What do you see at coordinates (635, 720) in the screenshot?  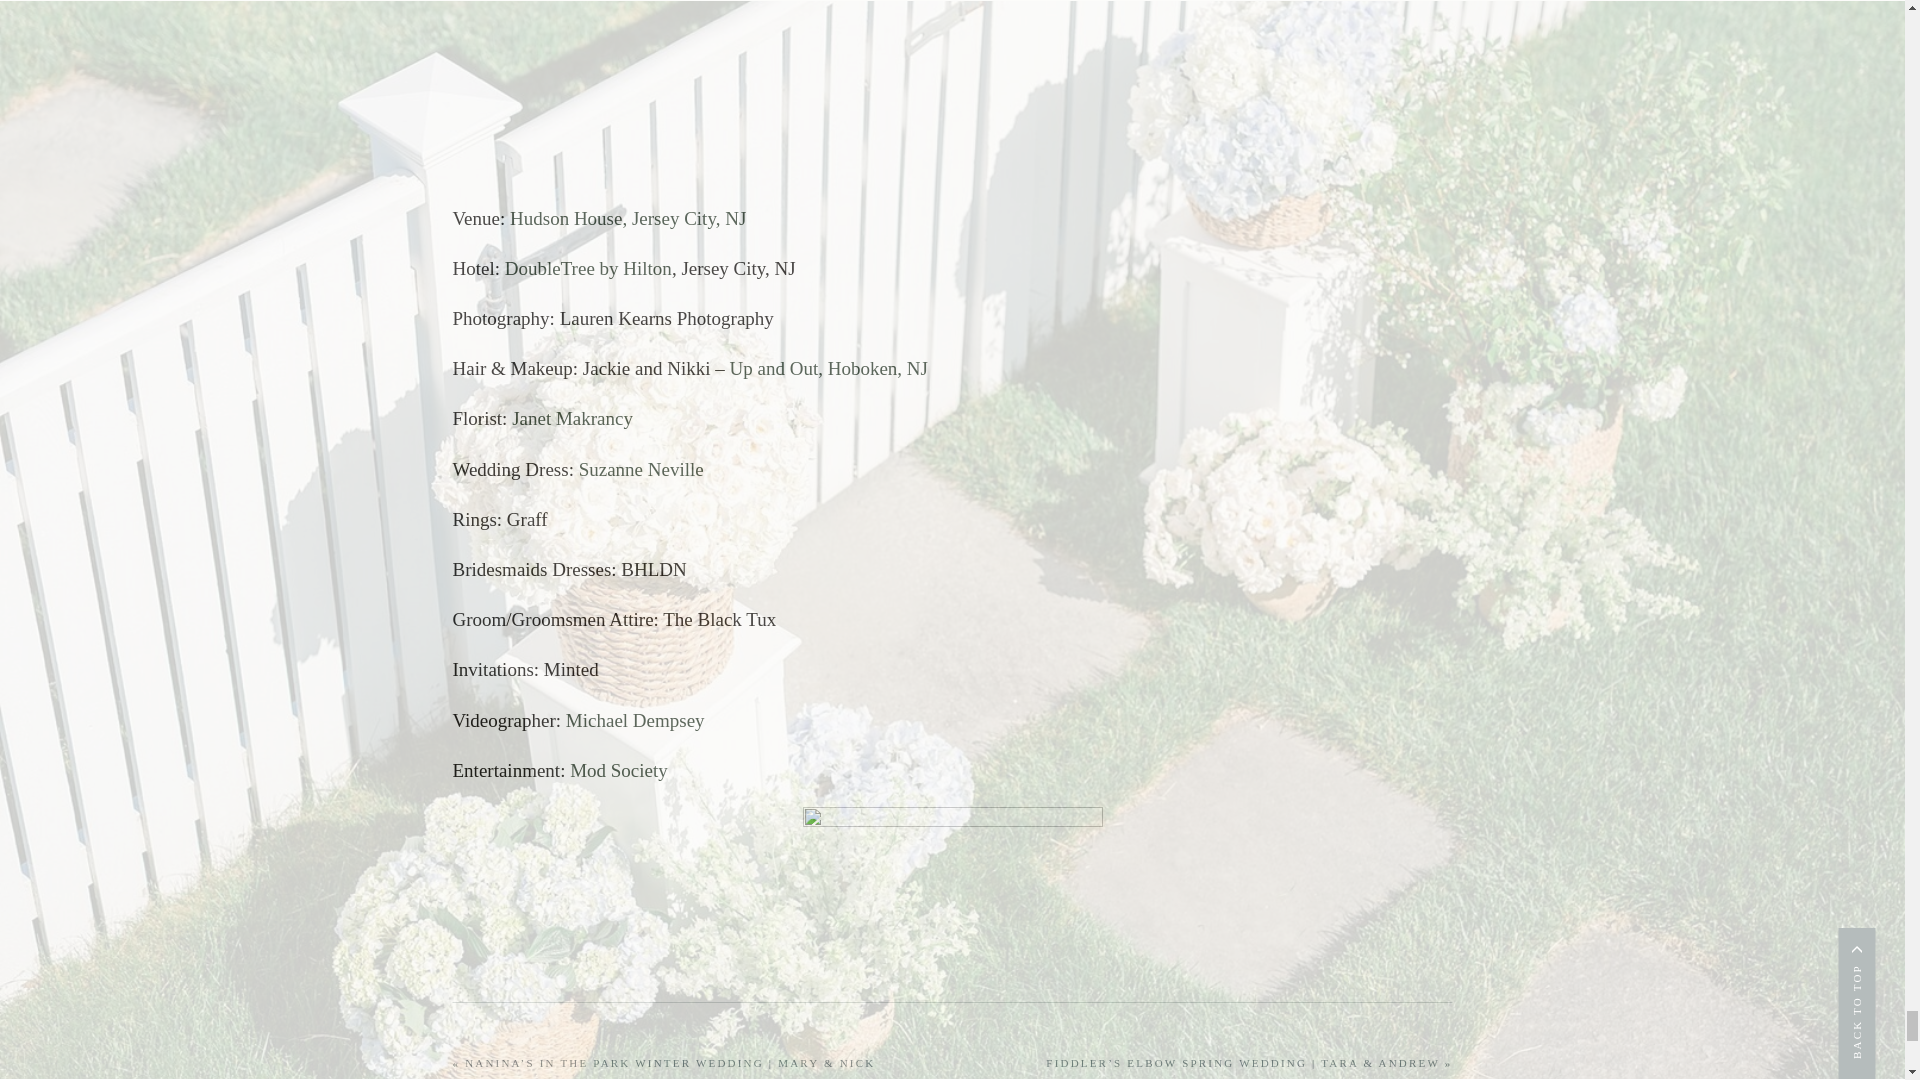 I see `Michael Dempsey` at bounding box center [635, 720].